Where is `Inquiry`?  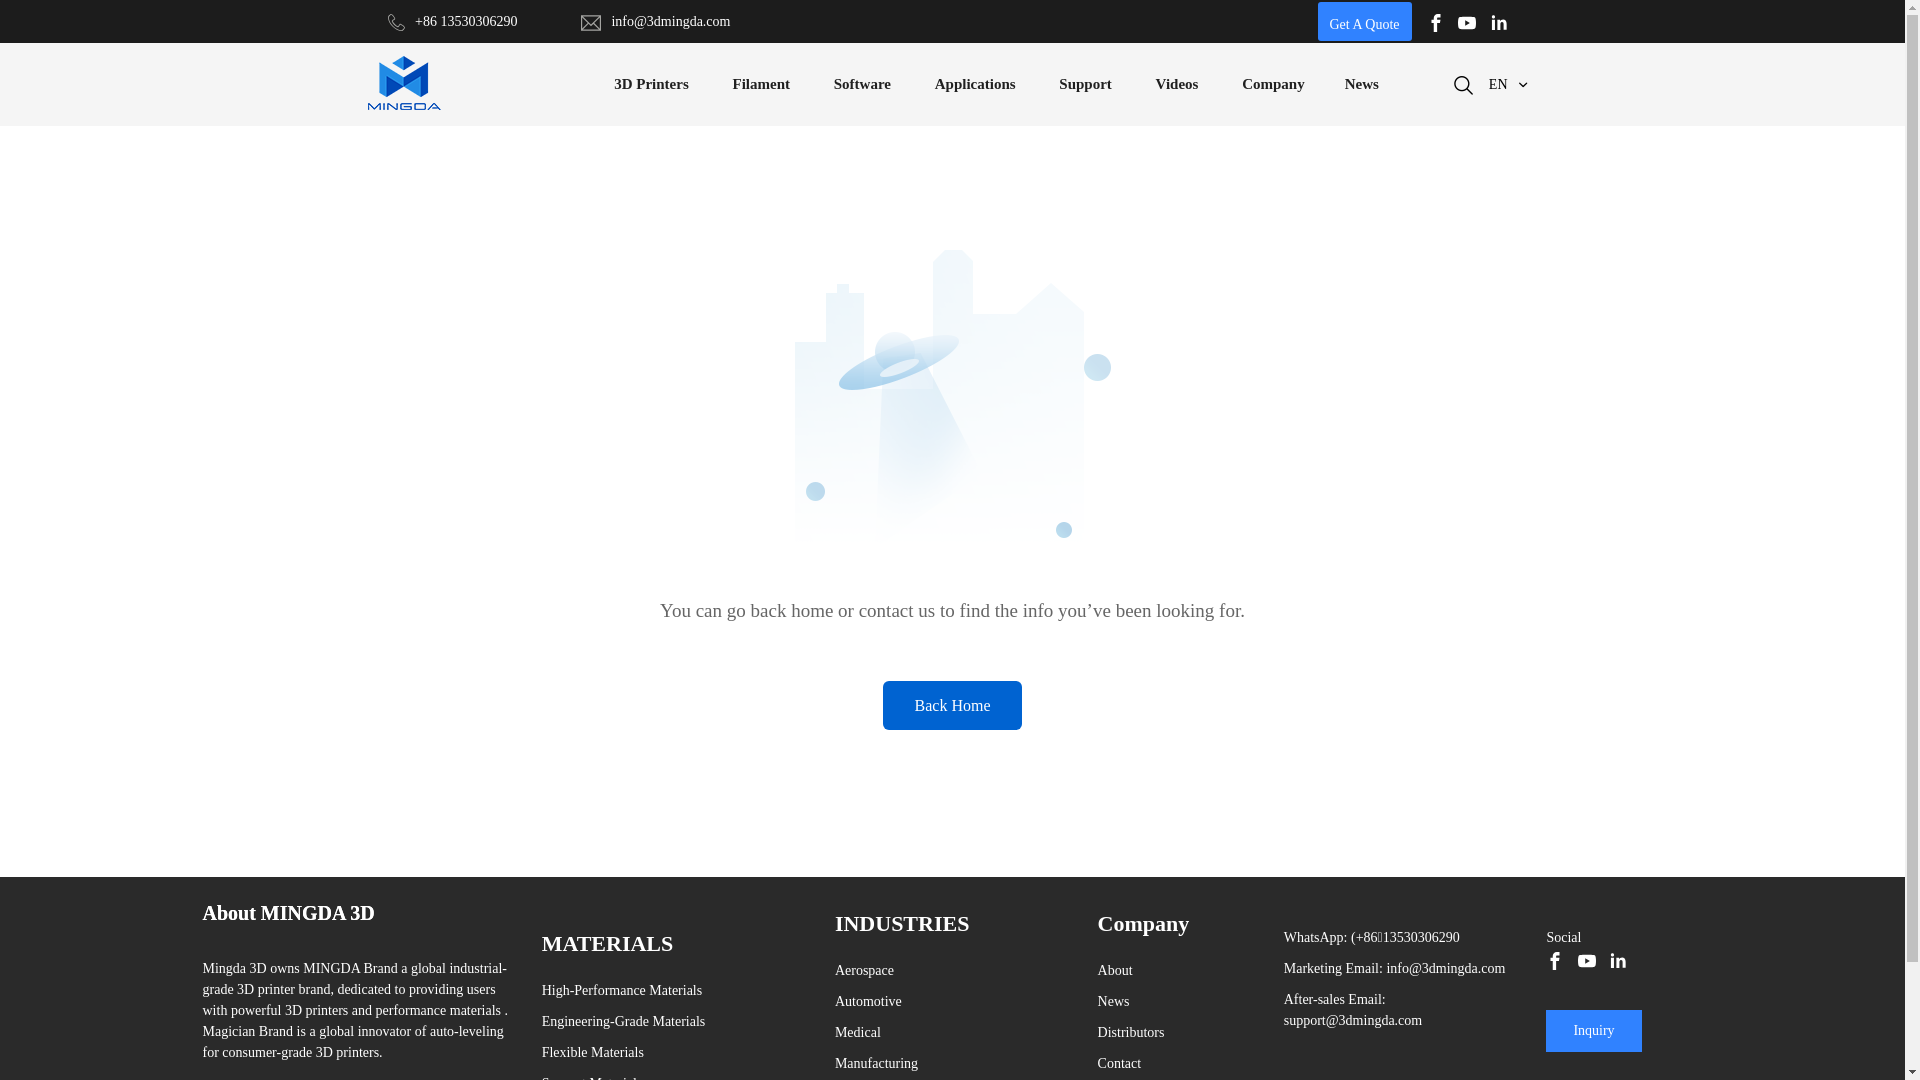 Inquiry is located at coordinates (1594, 1031).